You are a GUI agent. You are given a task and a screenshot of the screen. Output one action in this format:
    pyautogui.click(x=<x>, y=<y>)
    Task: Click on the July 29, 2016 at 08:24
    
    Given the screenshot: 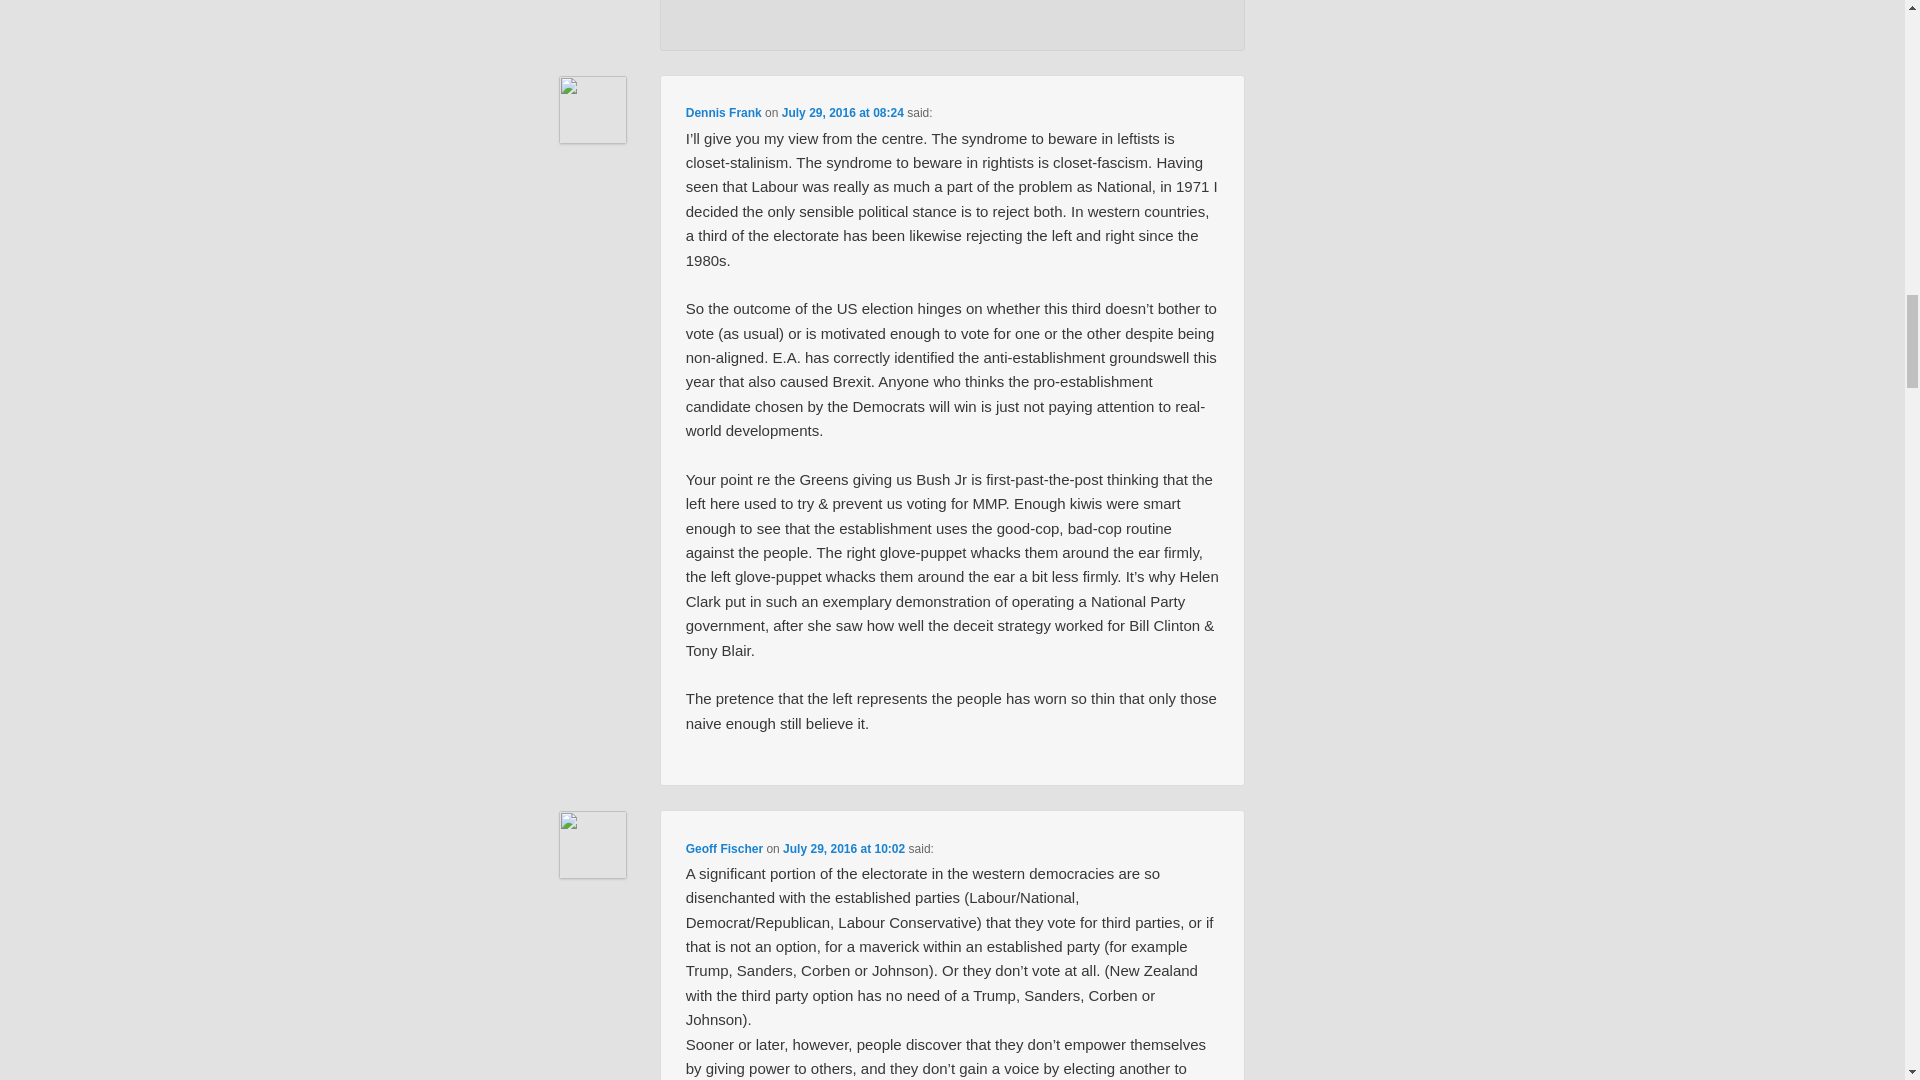 What is the action you would take?
    pyautogui.click(x=842, y=112)
    